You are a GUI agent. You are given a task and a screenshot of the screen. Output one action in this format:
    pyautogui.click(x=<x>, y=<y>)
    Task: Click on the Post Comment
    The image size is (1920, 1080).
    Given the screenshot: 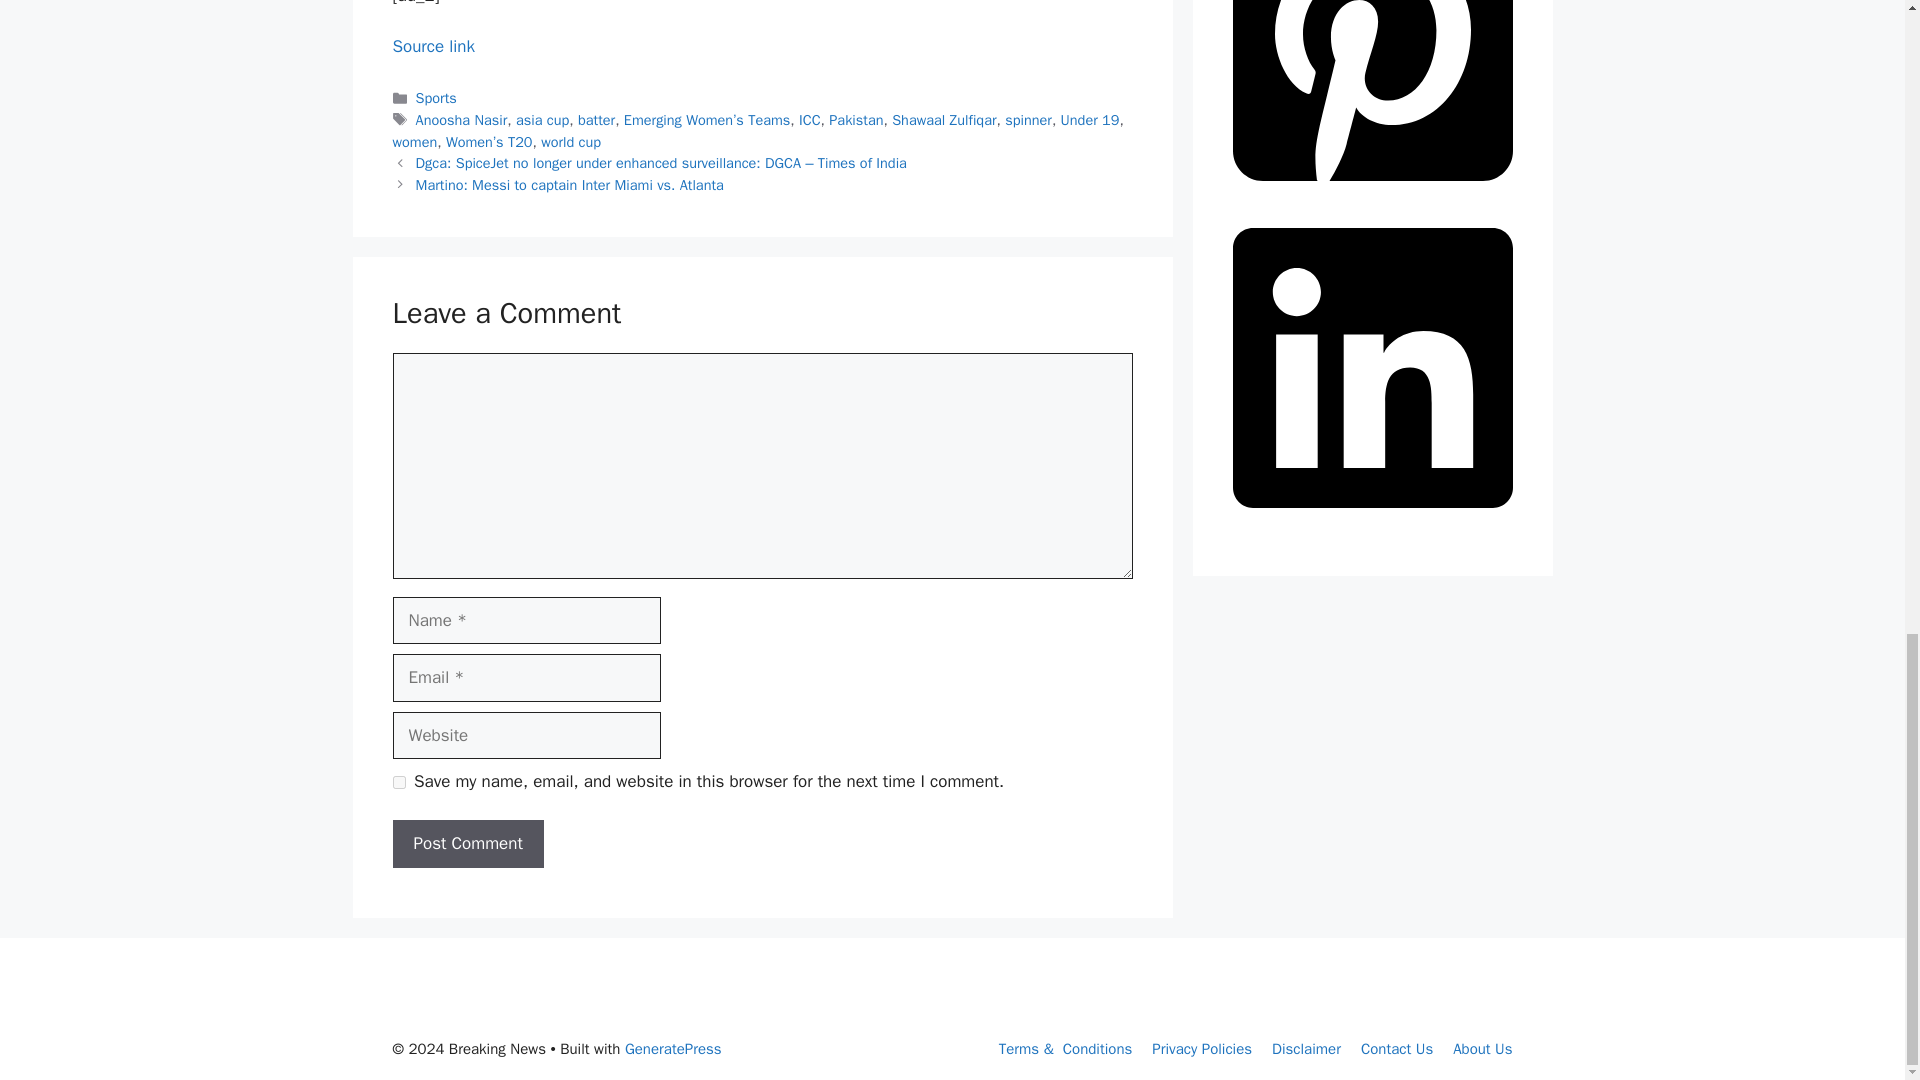 What is the action you would take?
    pyautogui.click(x=467, y=844)
    